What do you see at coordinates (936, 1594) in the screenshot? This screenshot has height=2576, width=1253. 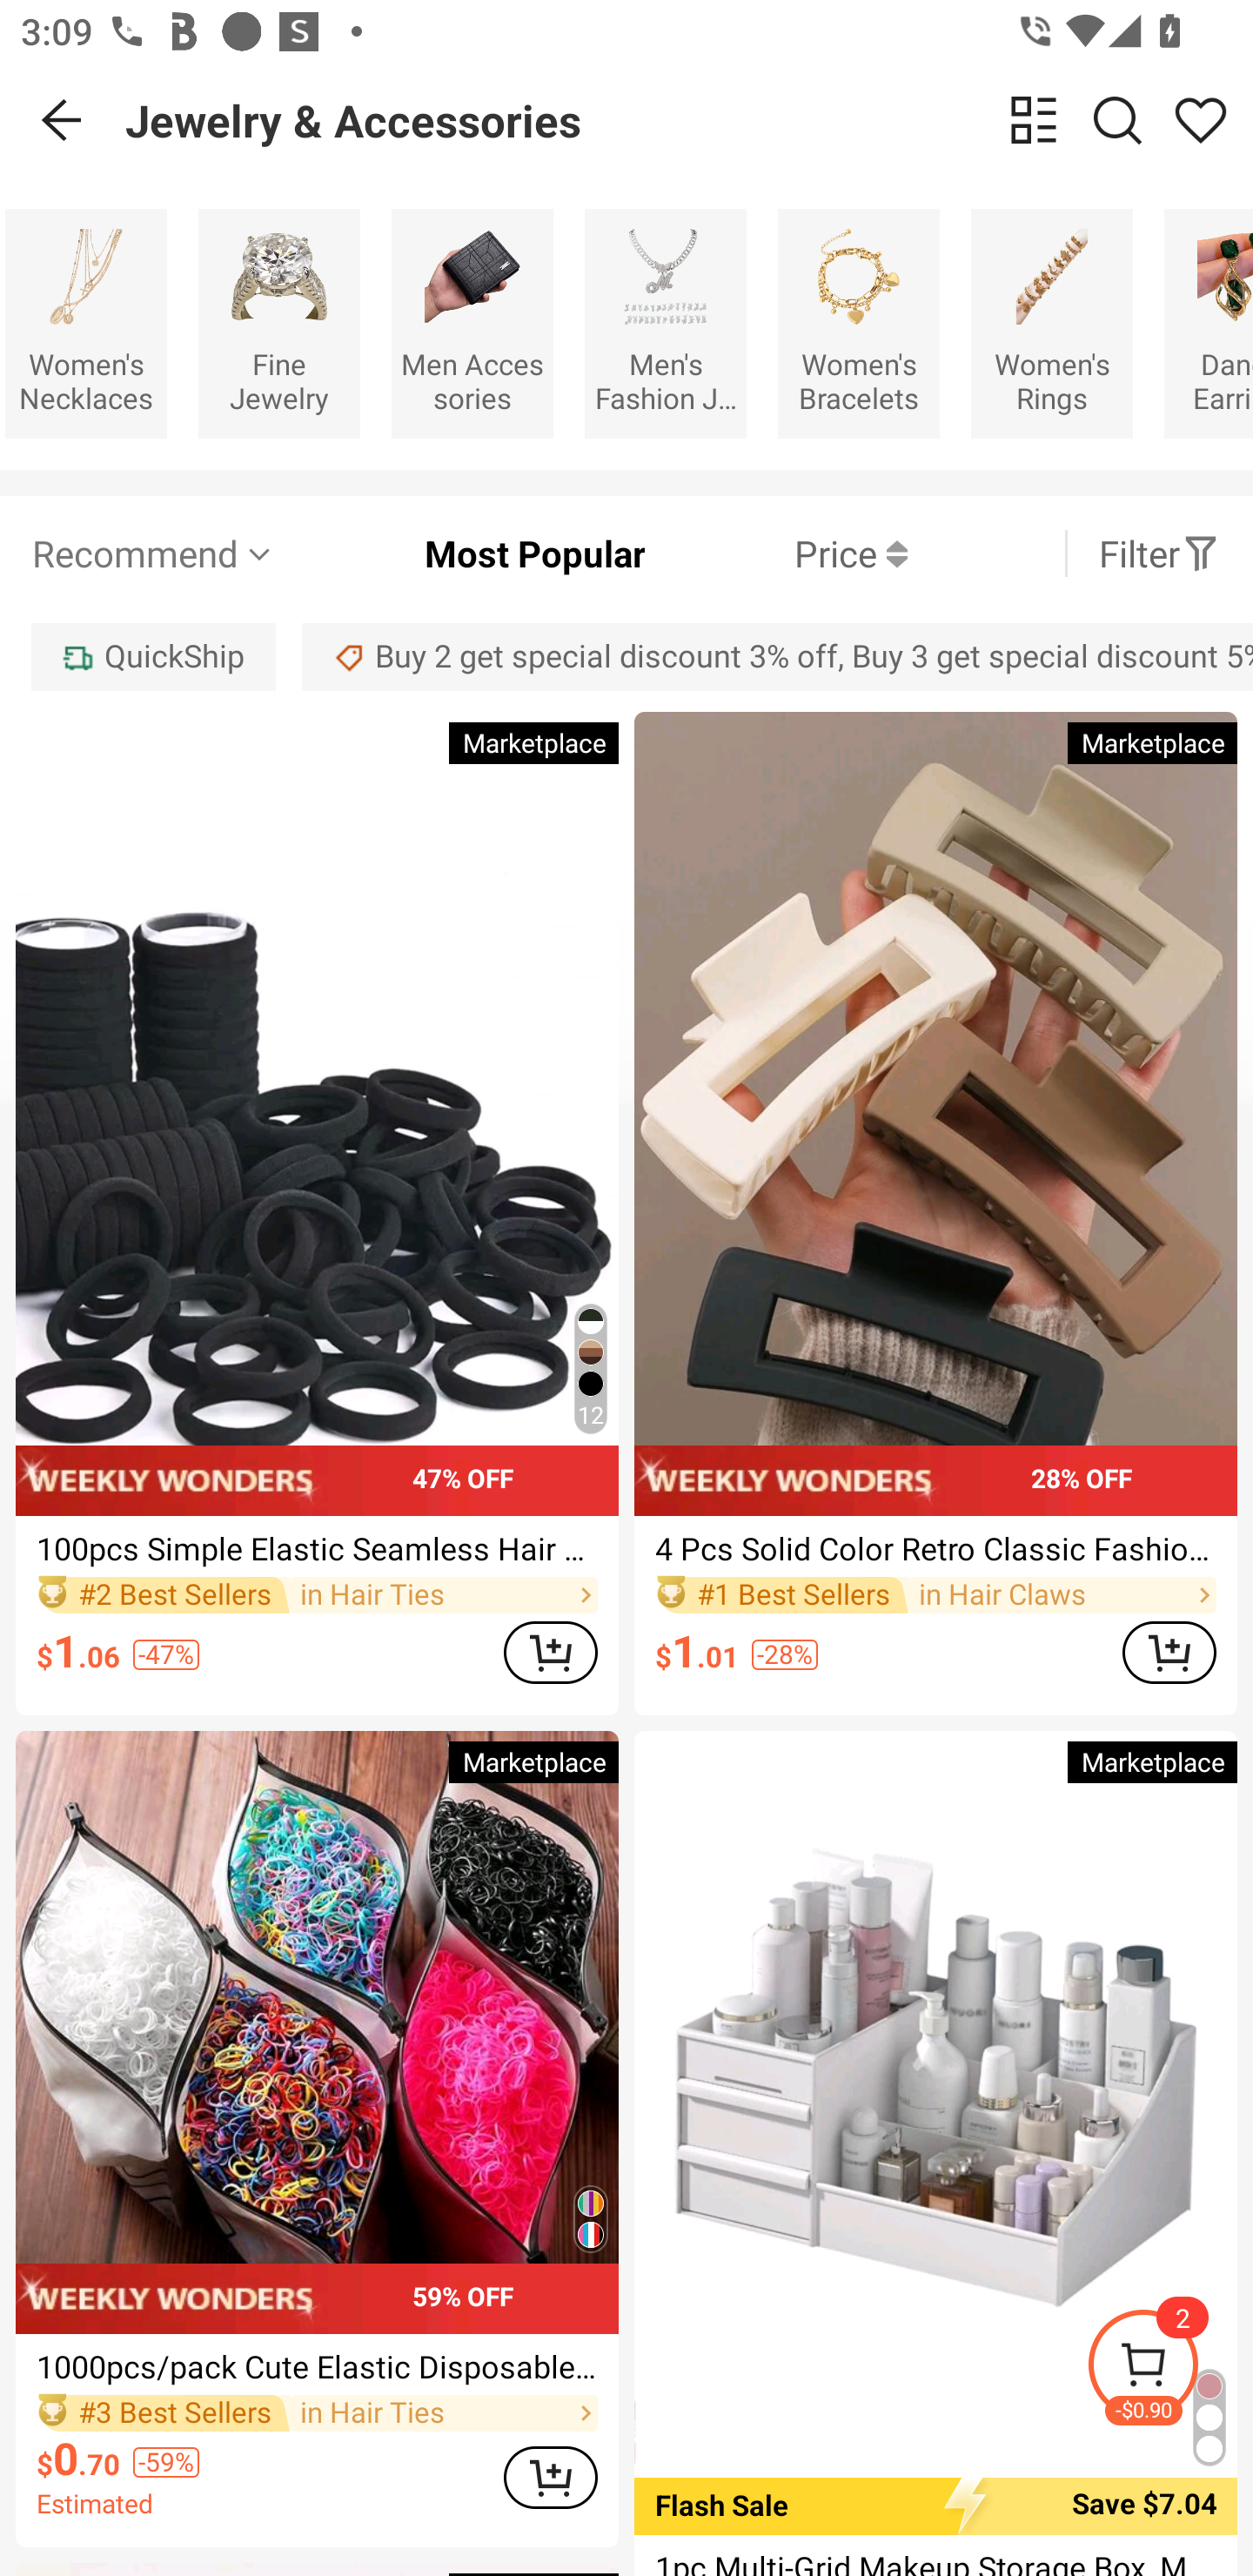 I see `#1 Best Sellers in Hair Claws` at bounding box center [936, 1594].